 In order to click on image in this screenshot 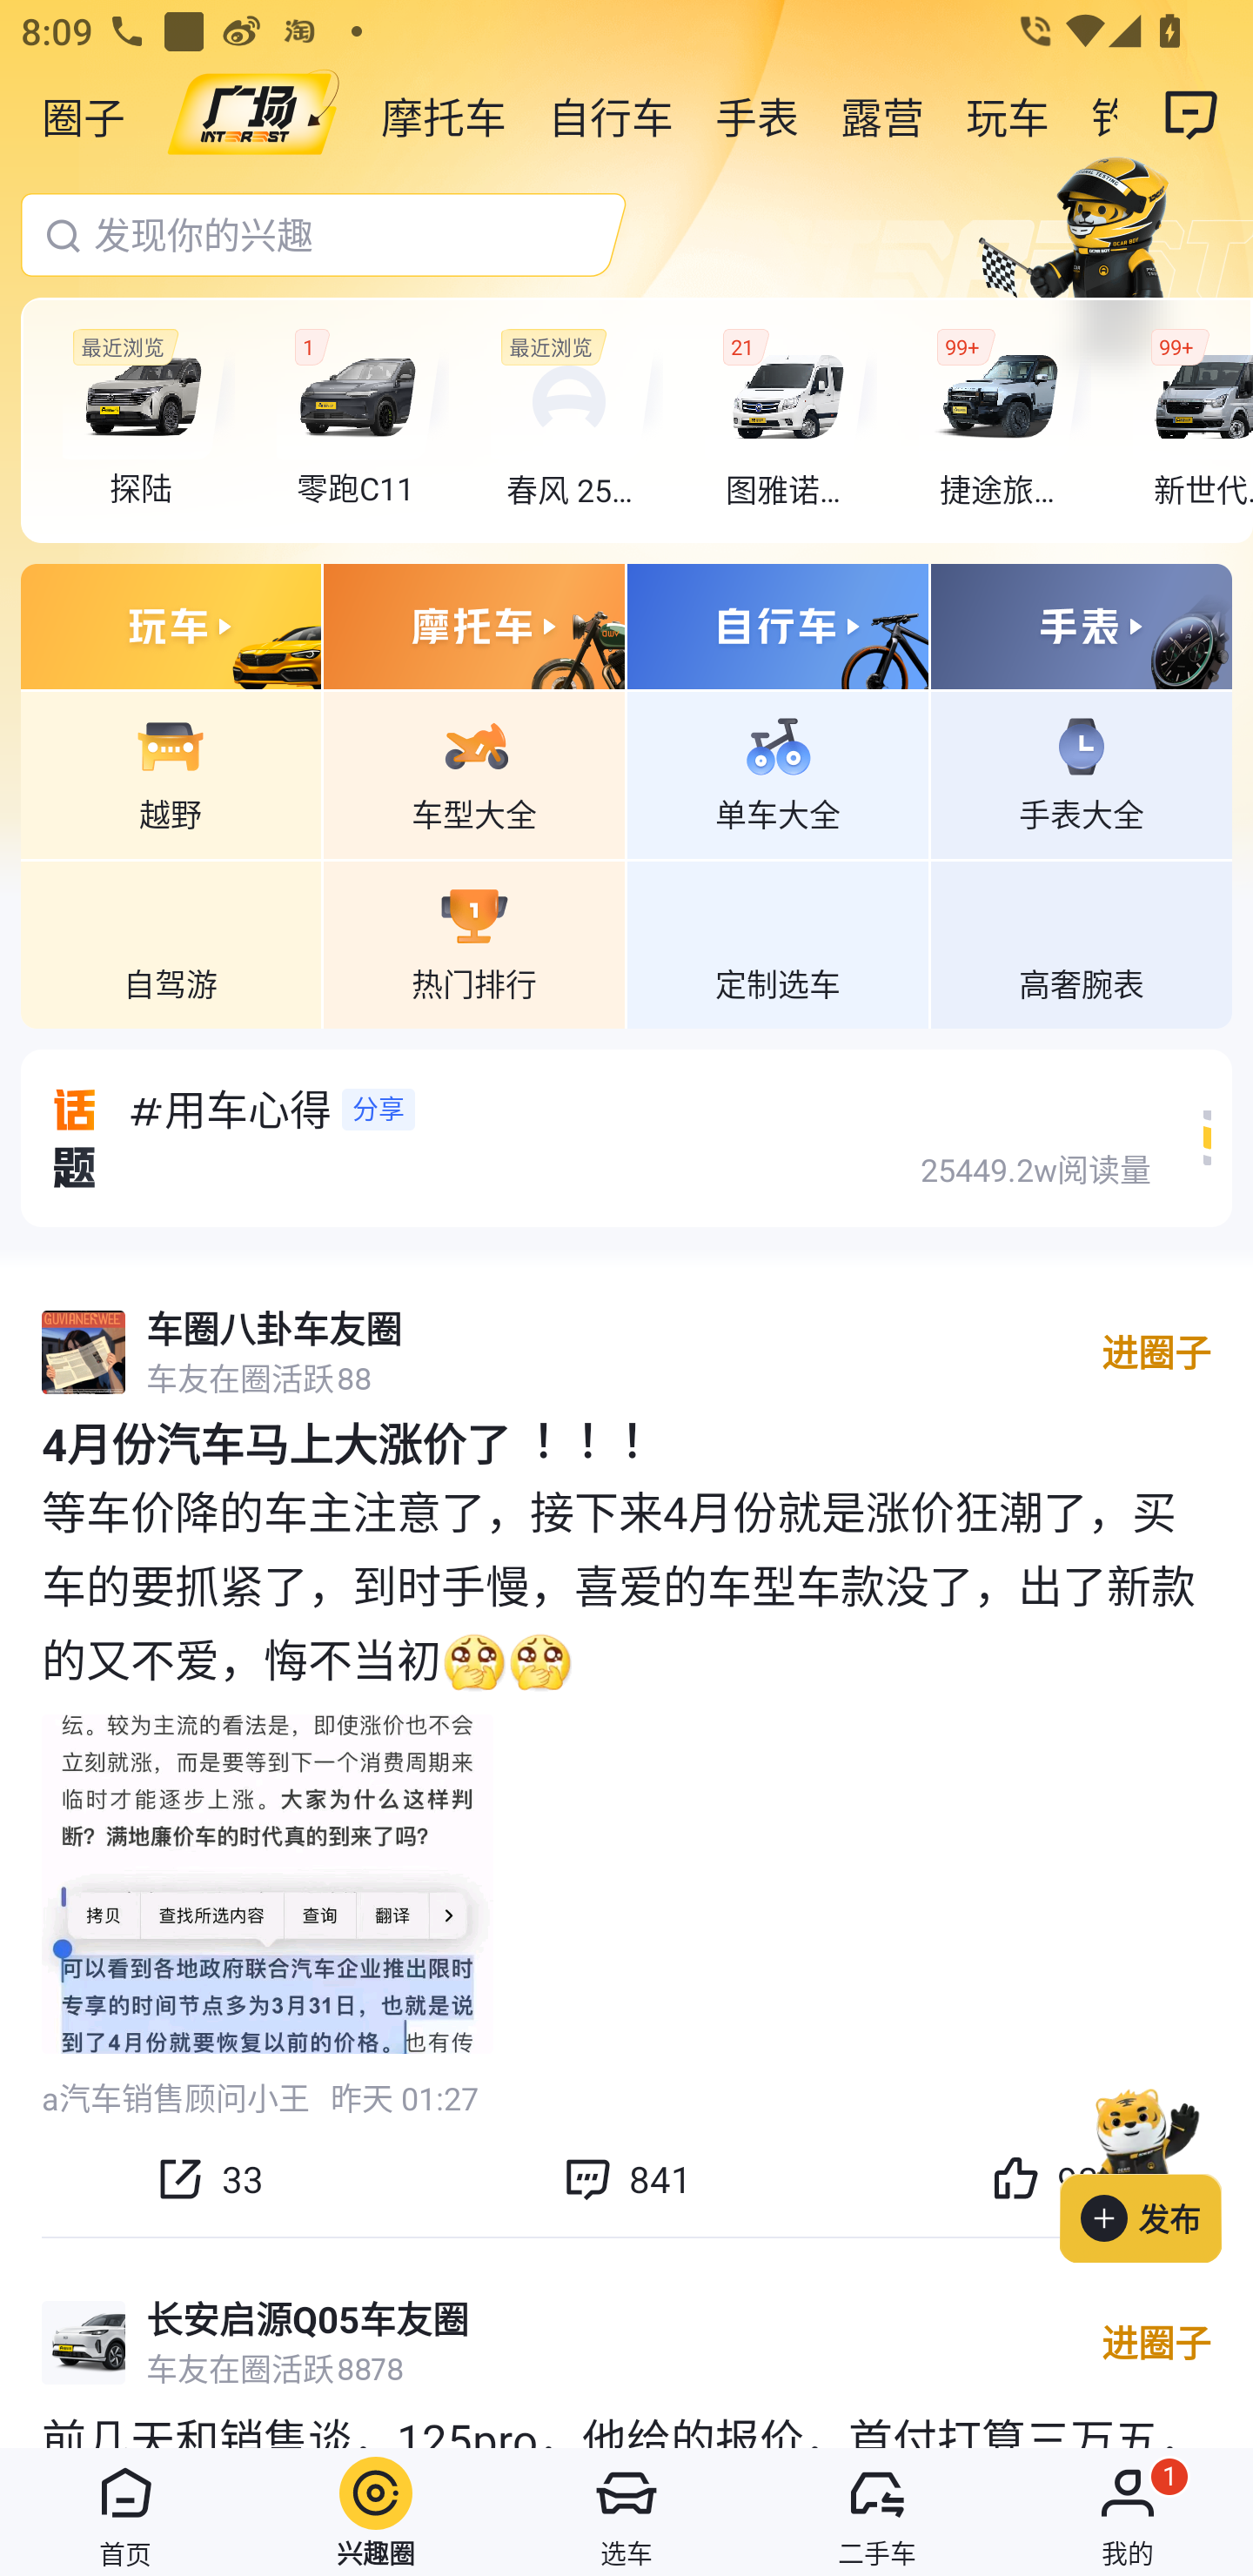, I will do `click(252, 115)`.